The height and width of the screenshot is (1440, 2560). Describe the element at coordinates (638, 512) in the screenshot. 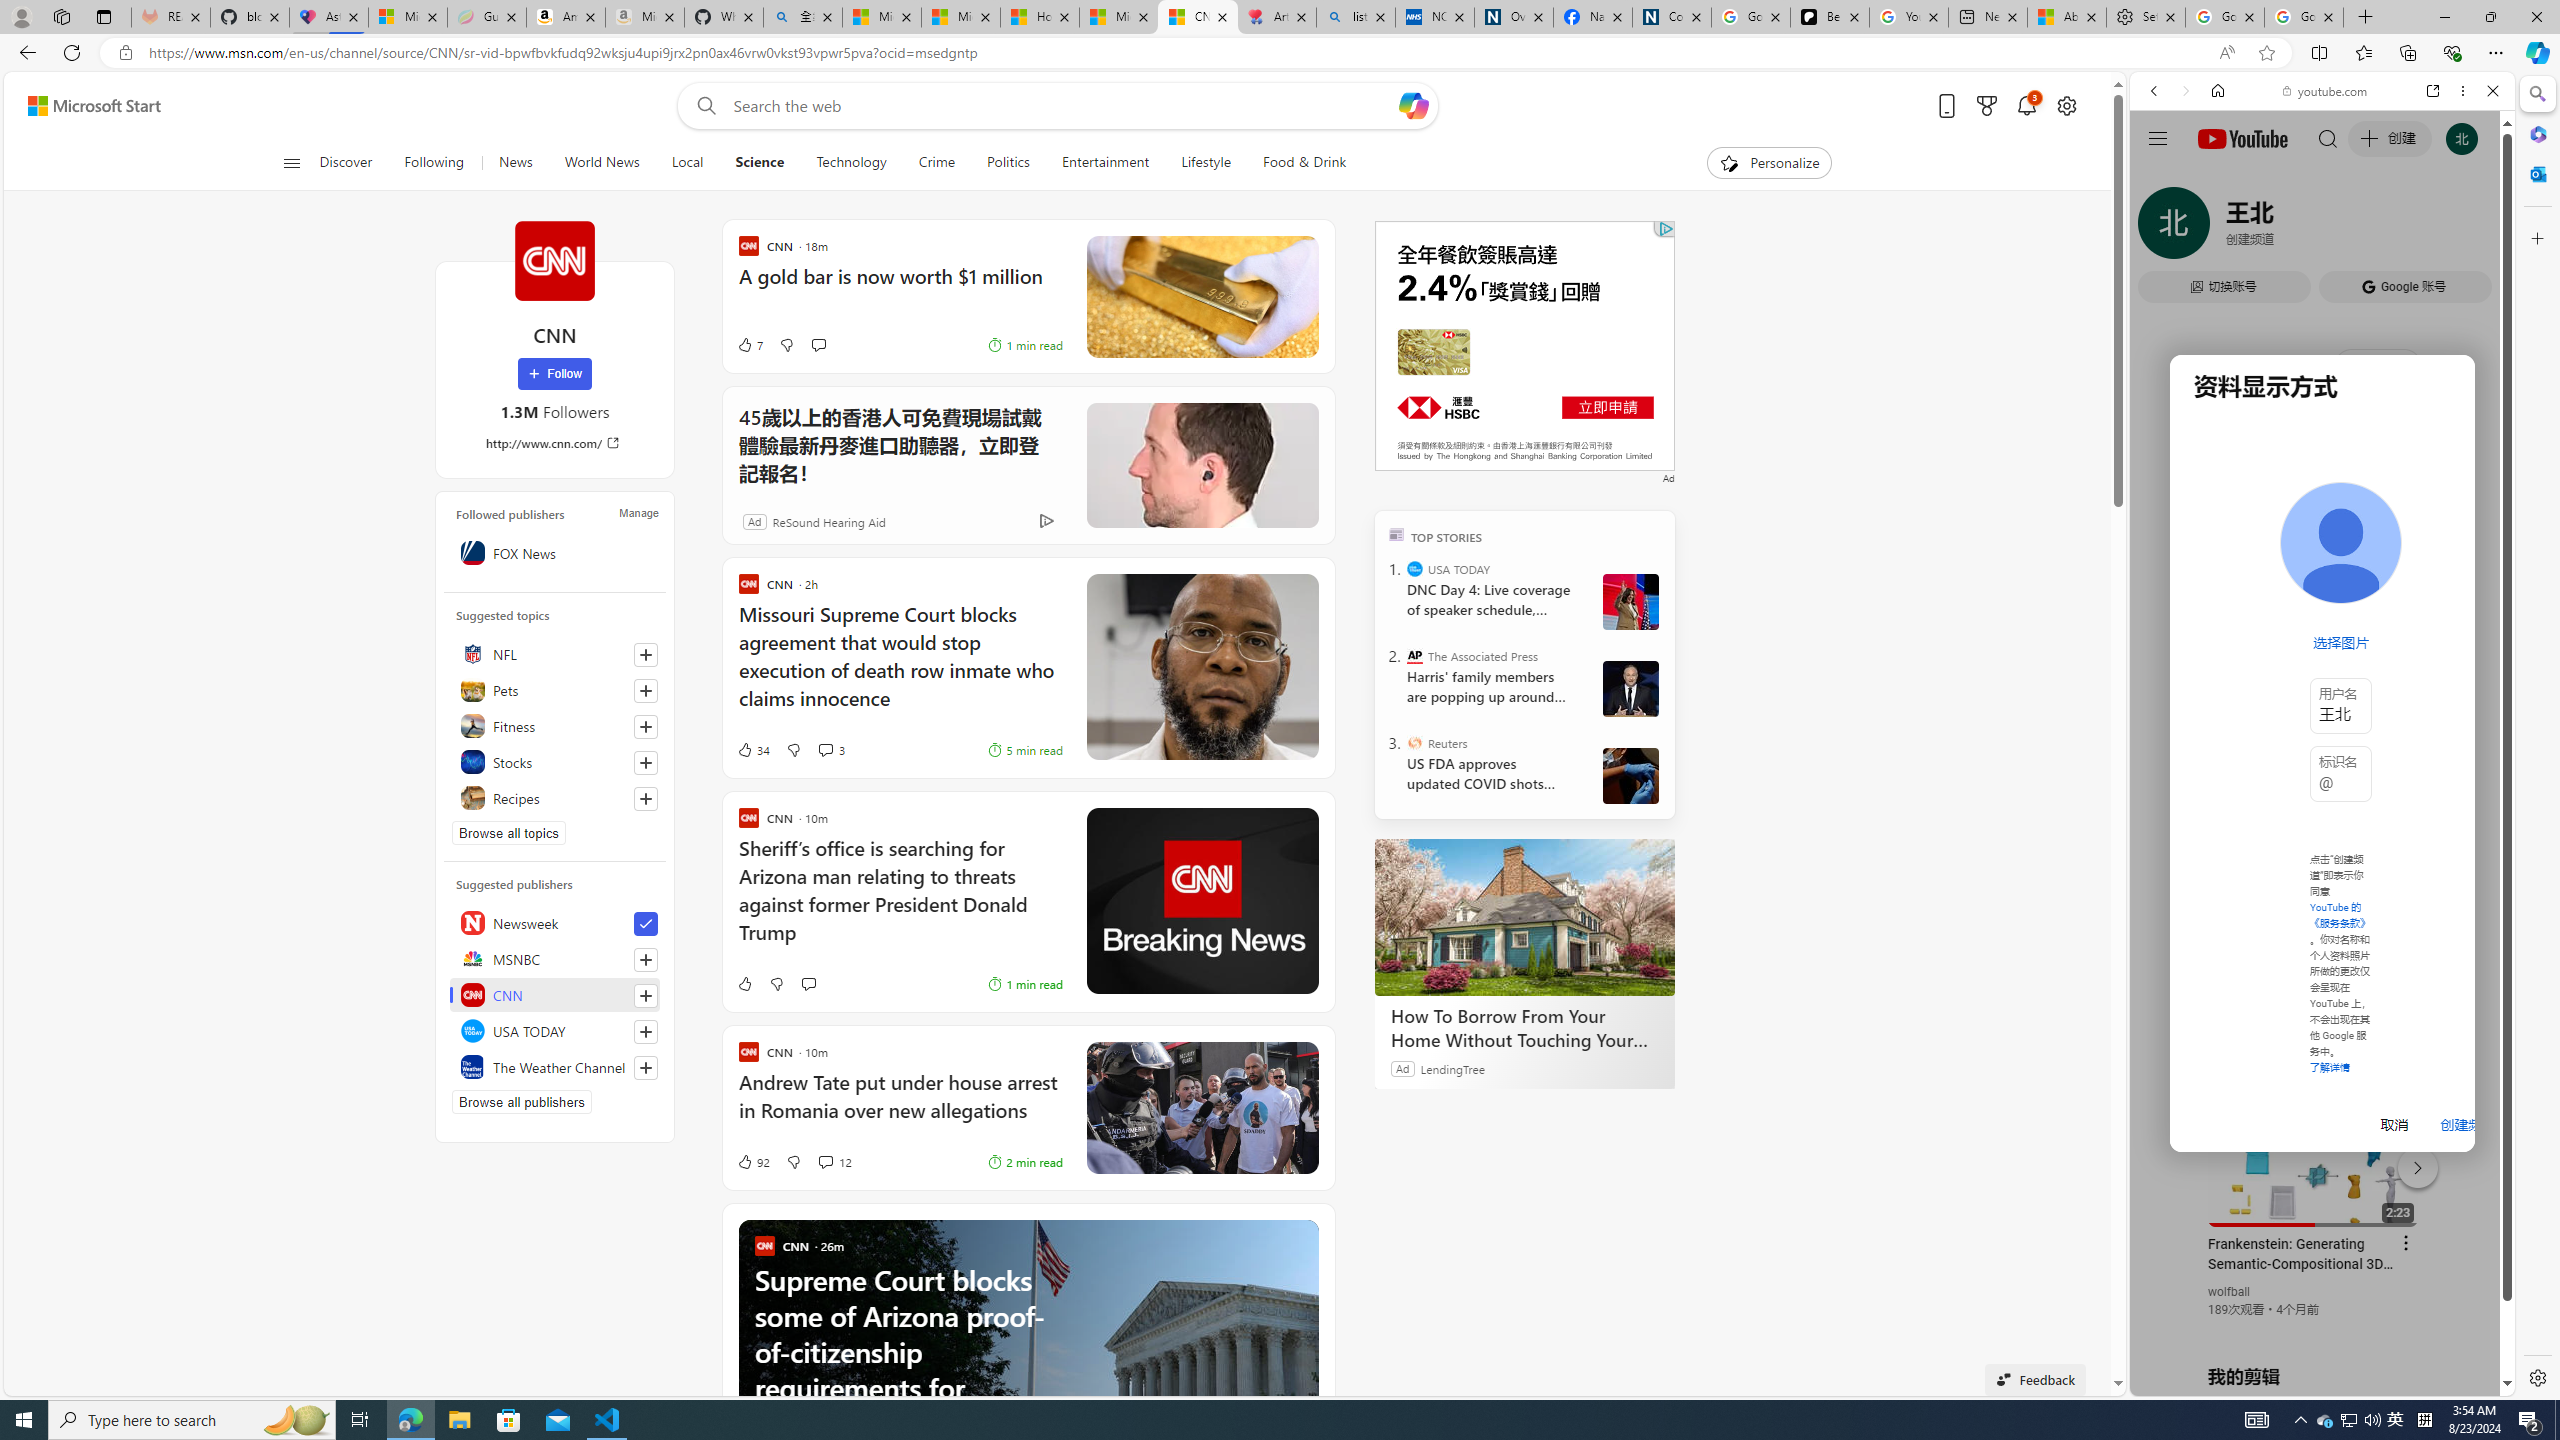

I see `Manage` at that location.